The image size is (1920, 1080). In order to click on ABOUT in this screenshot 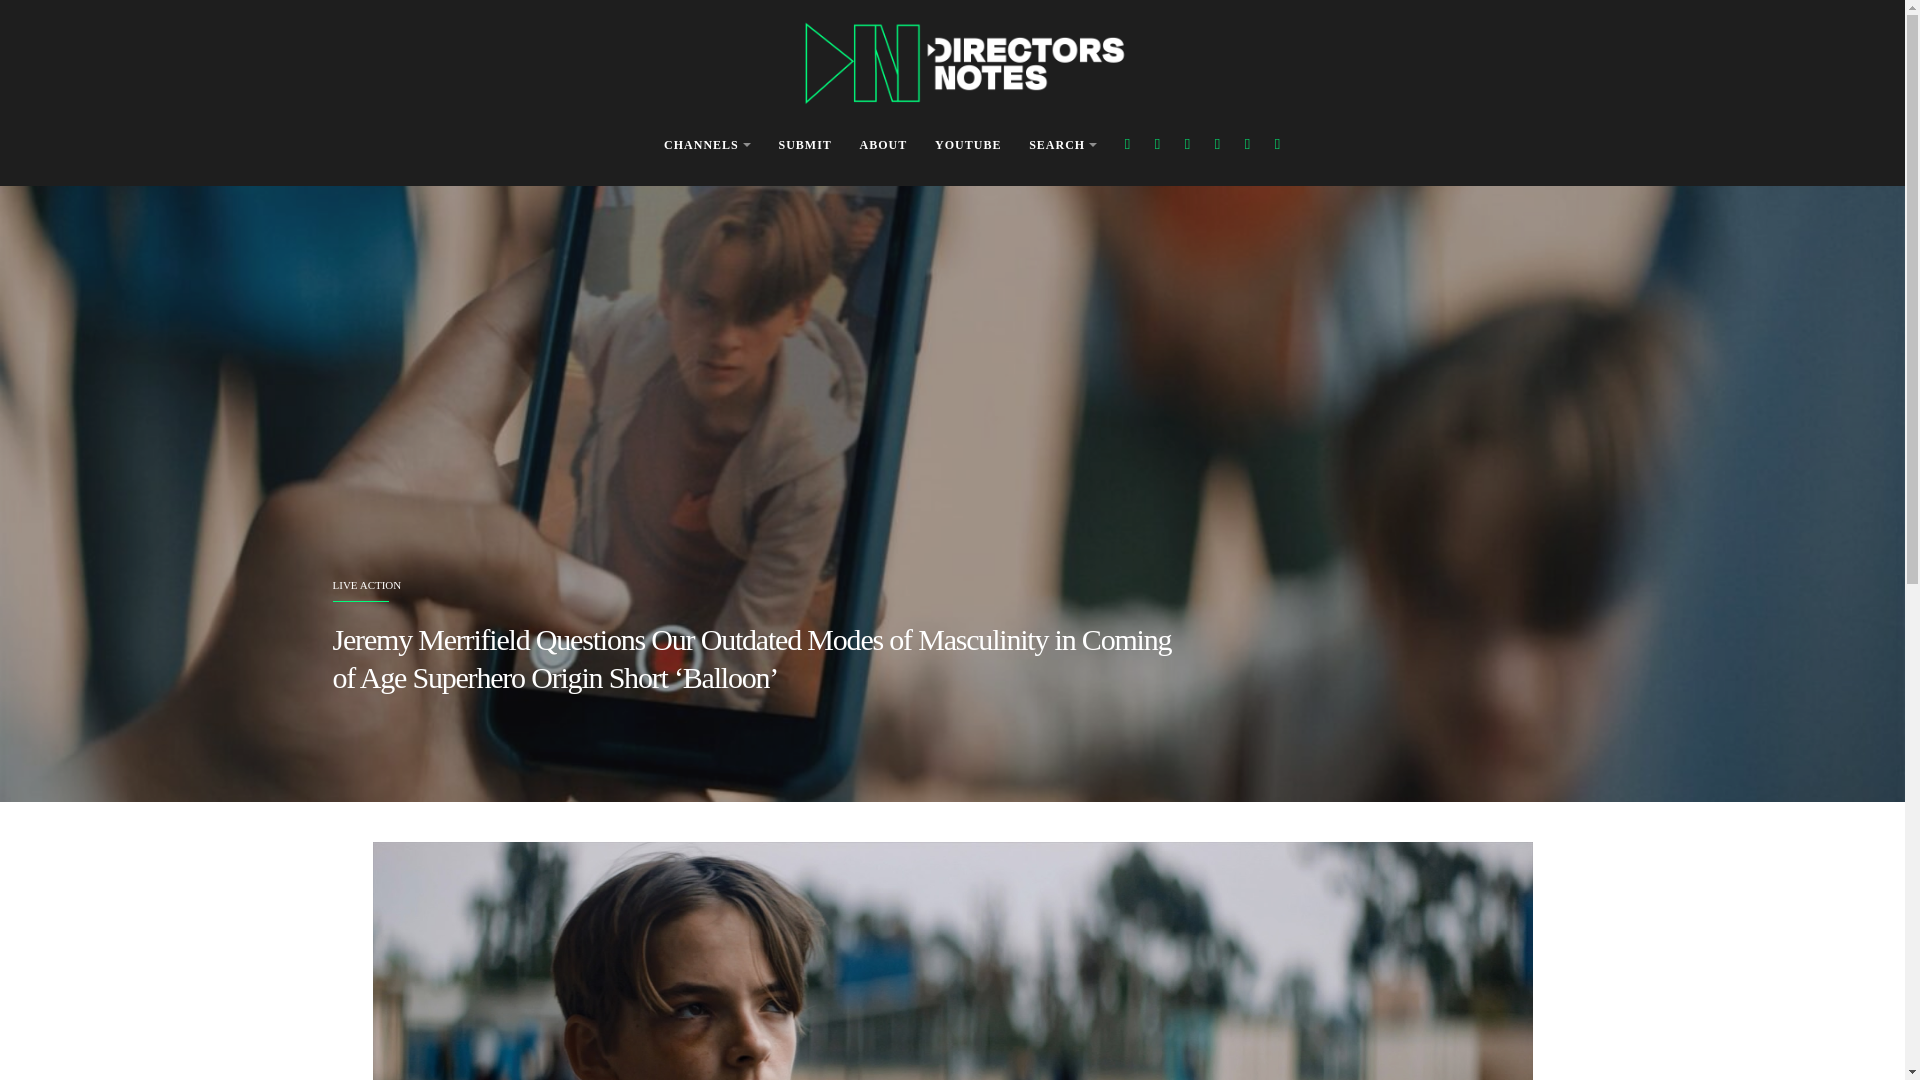, I will do `click(884, 146)`.